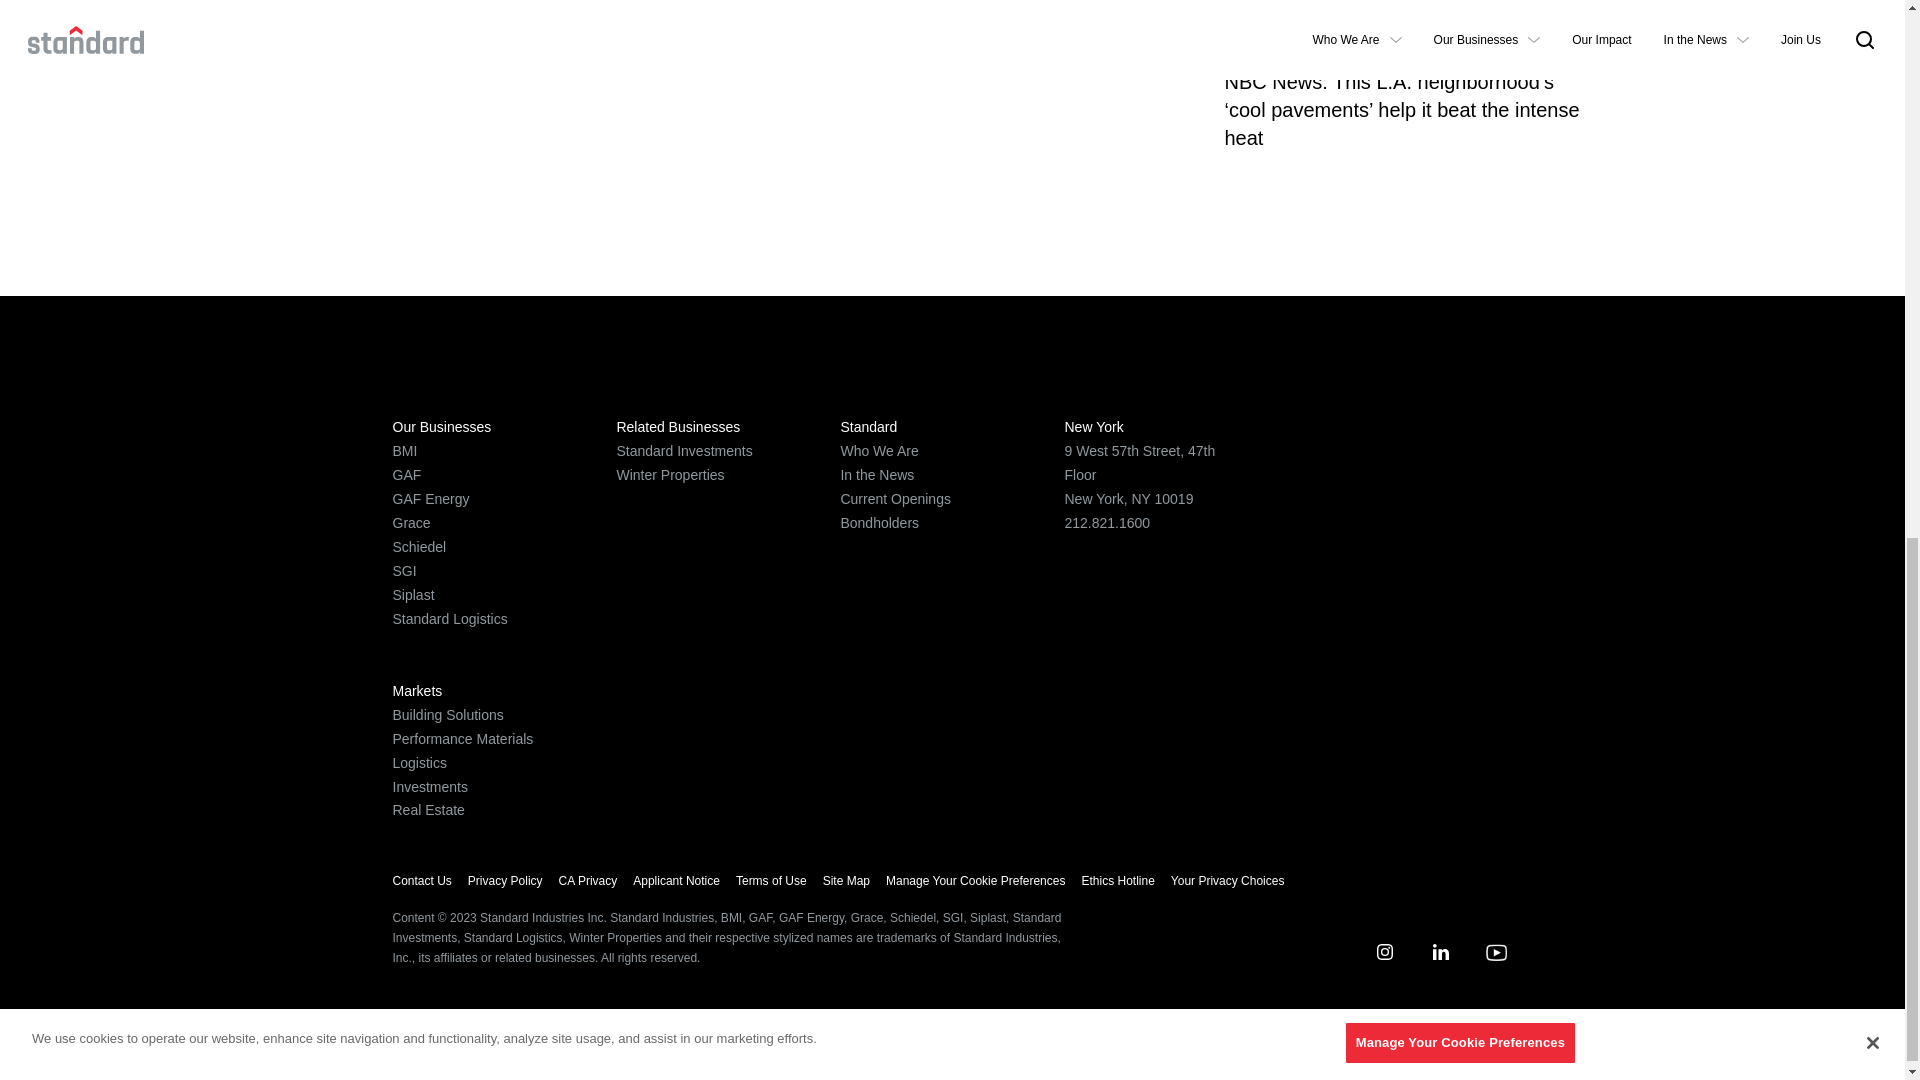 The image size is (1920, 1080). What do you see at coordinates (430, 498) in the screenshot?
I see `GAF Energy` at bounding box center [430, 498].